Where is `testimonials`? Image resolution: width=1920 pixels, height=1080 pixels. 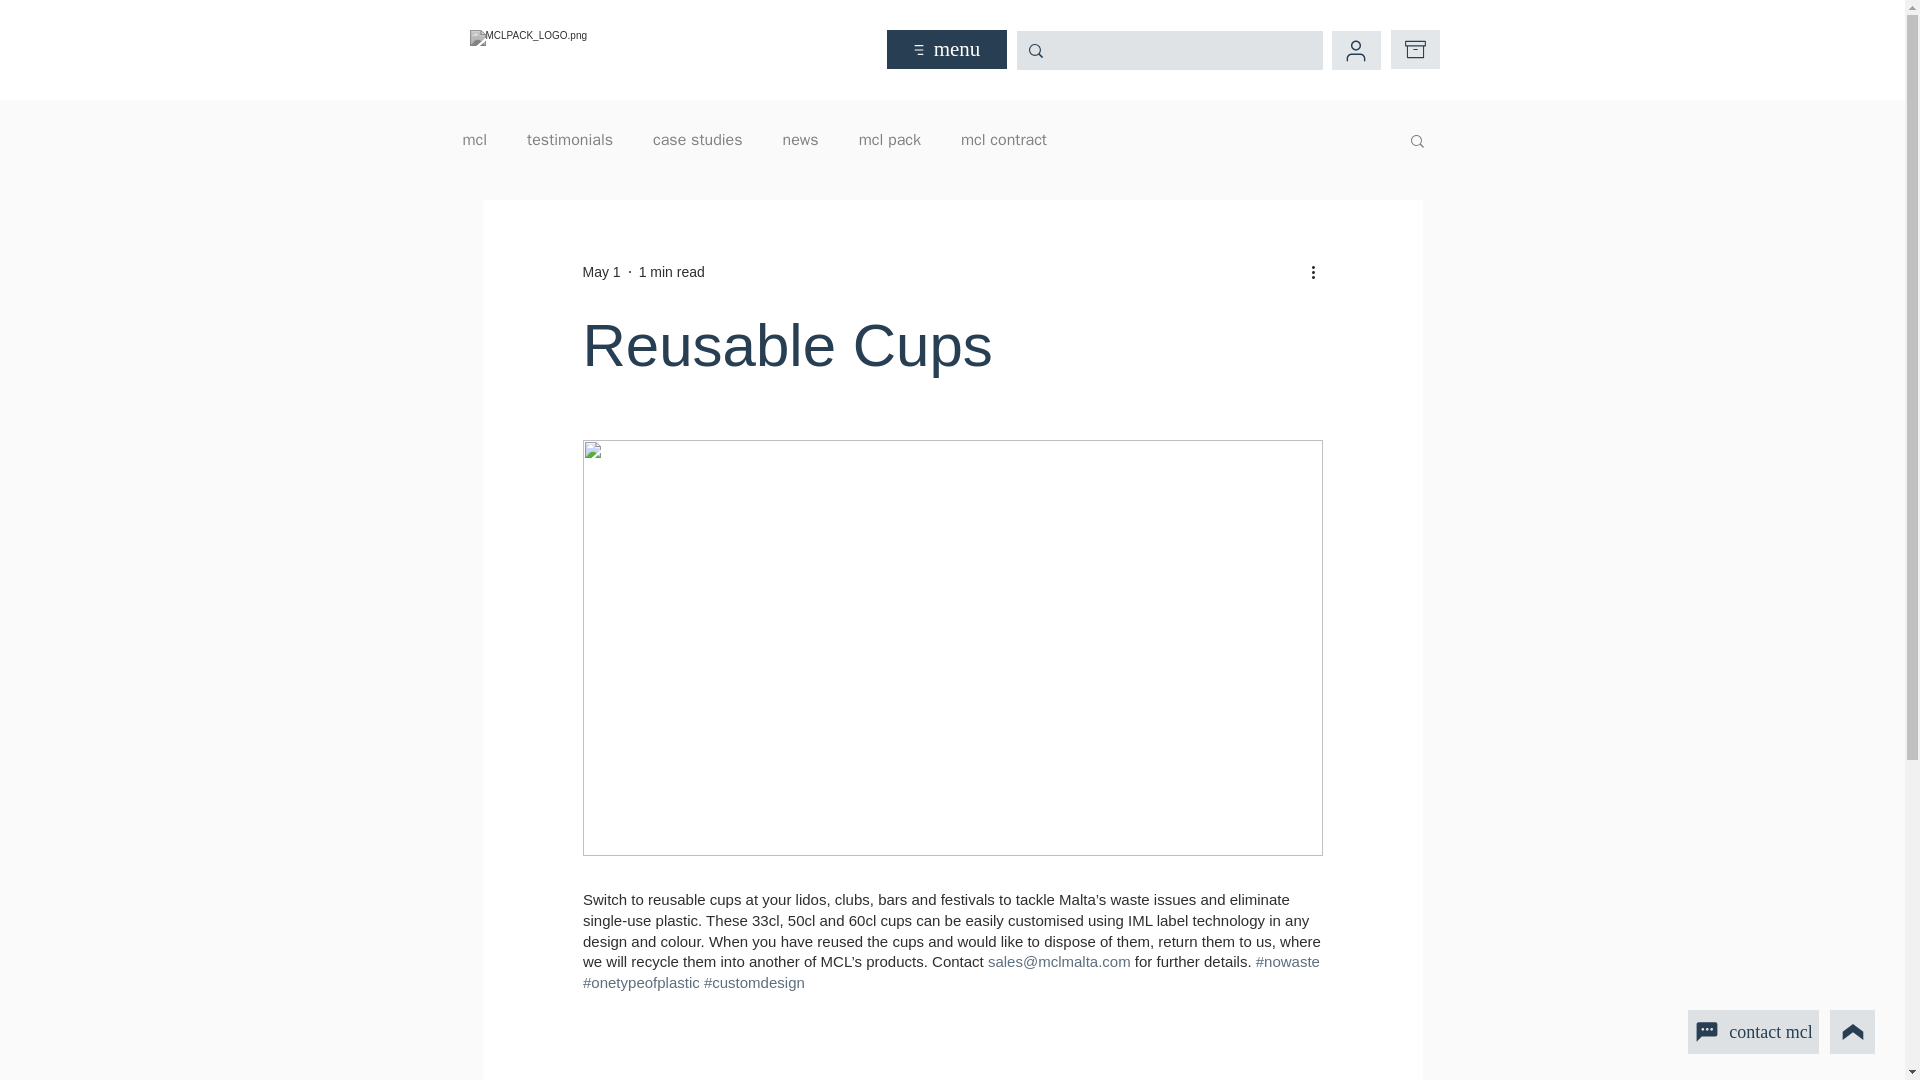 testimonials is located at coordinates (569, 140).